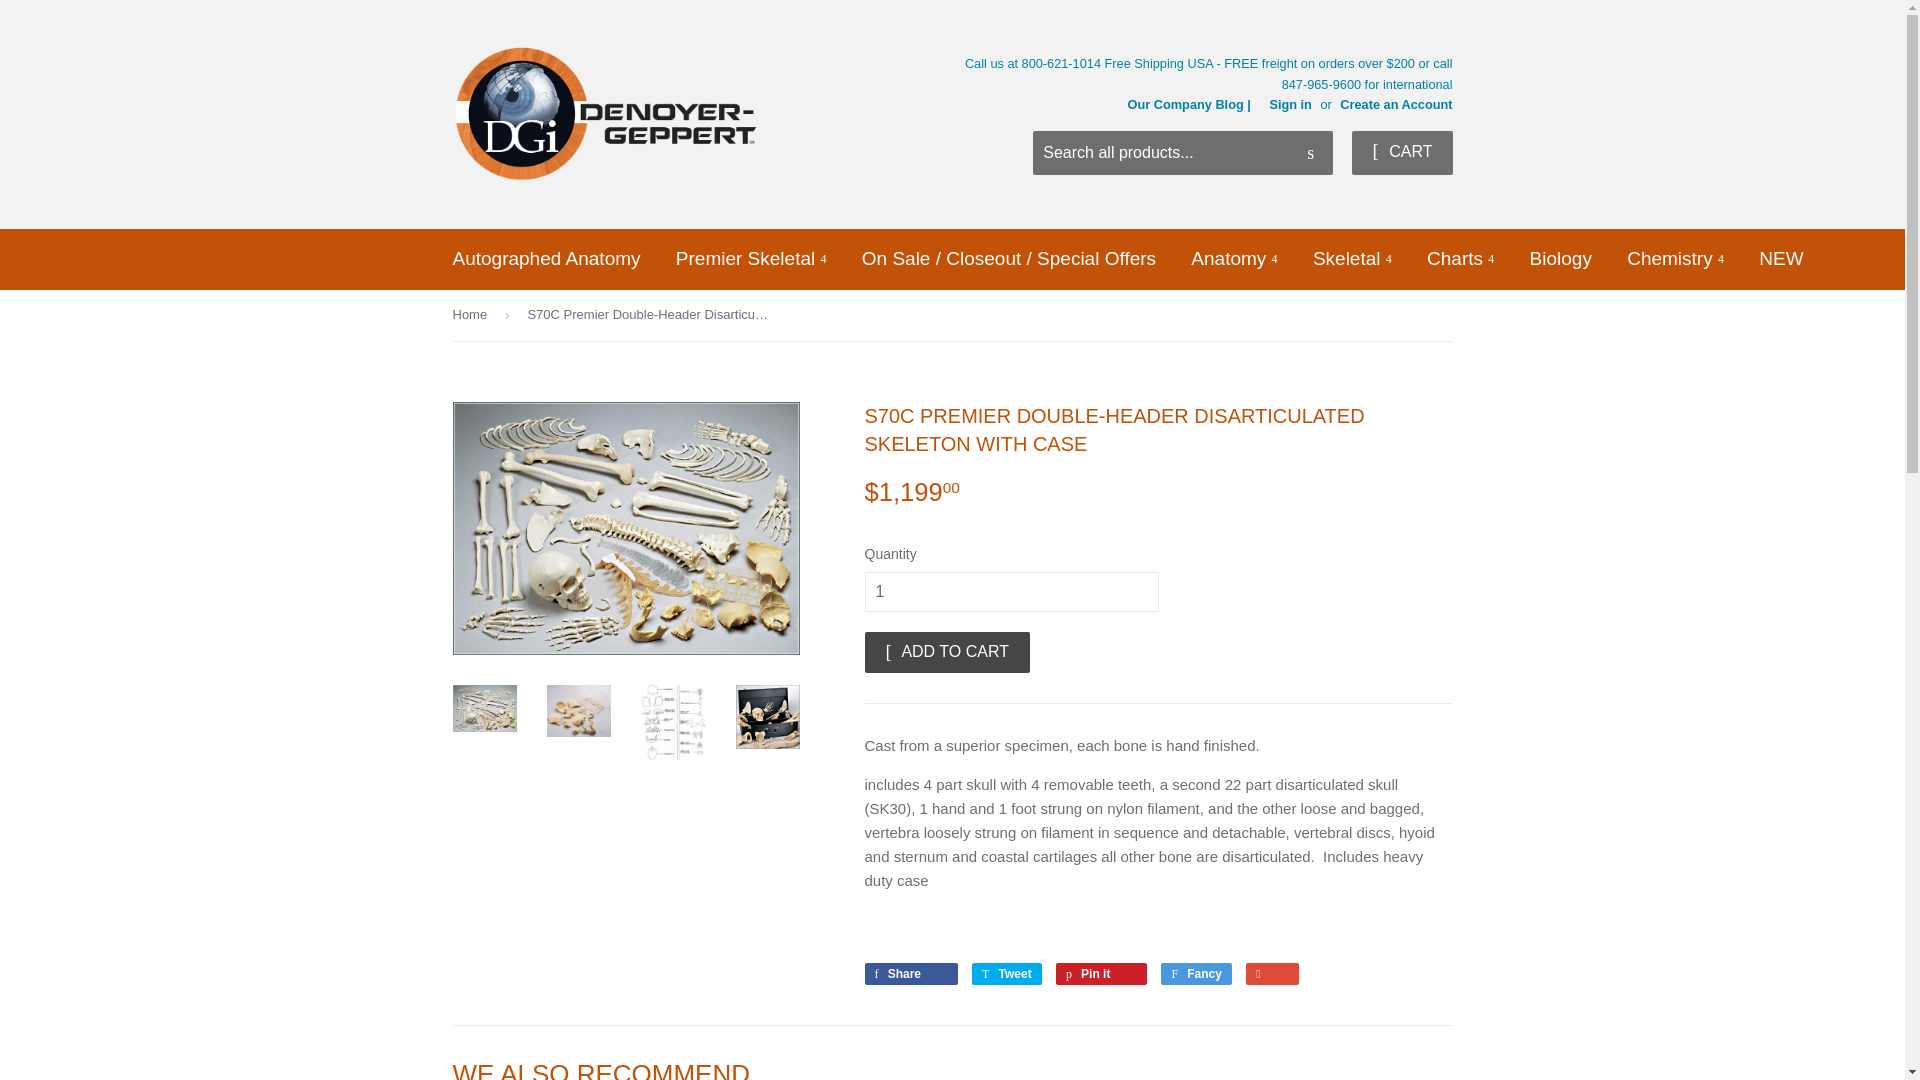 This screenshot has height=1080, width=1920. What do you see at coordinates (751, 258) in the screenshot?
I see `Premier Skeletal` at bounding box center [751, 258].